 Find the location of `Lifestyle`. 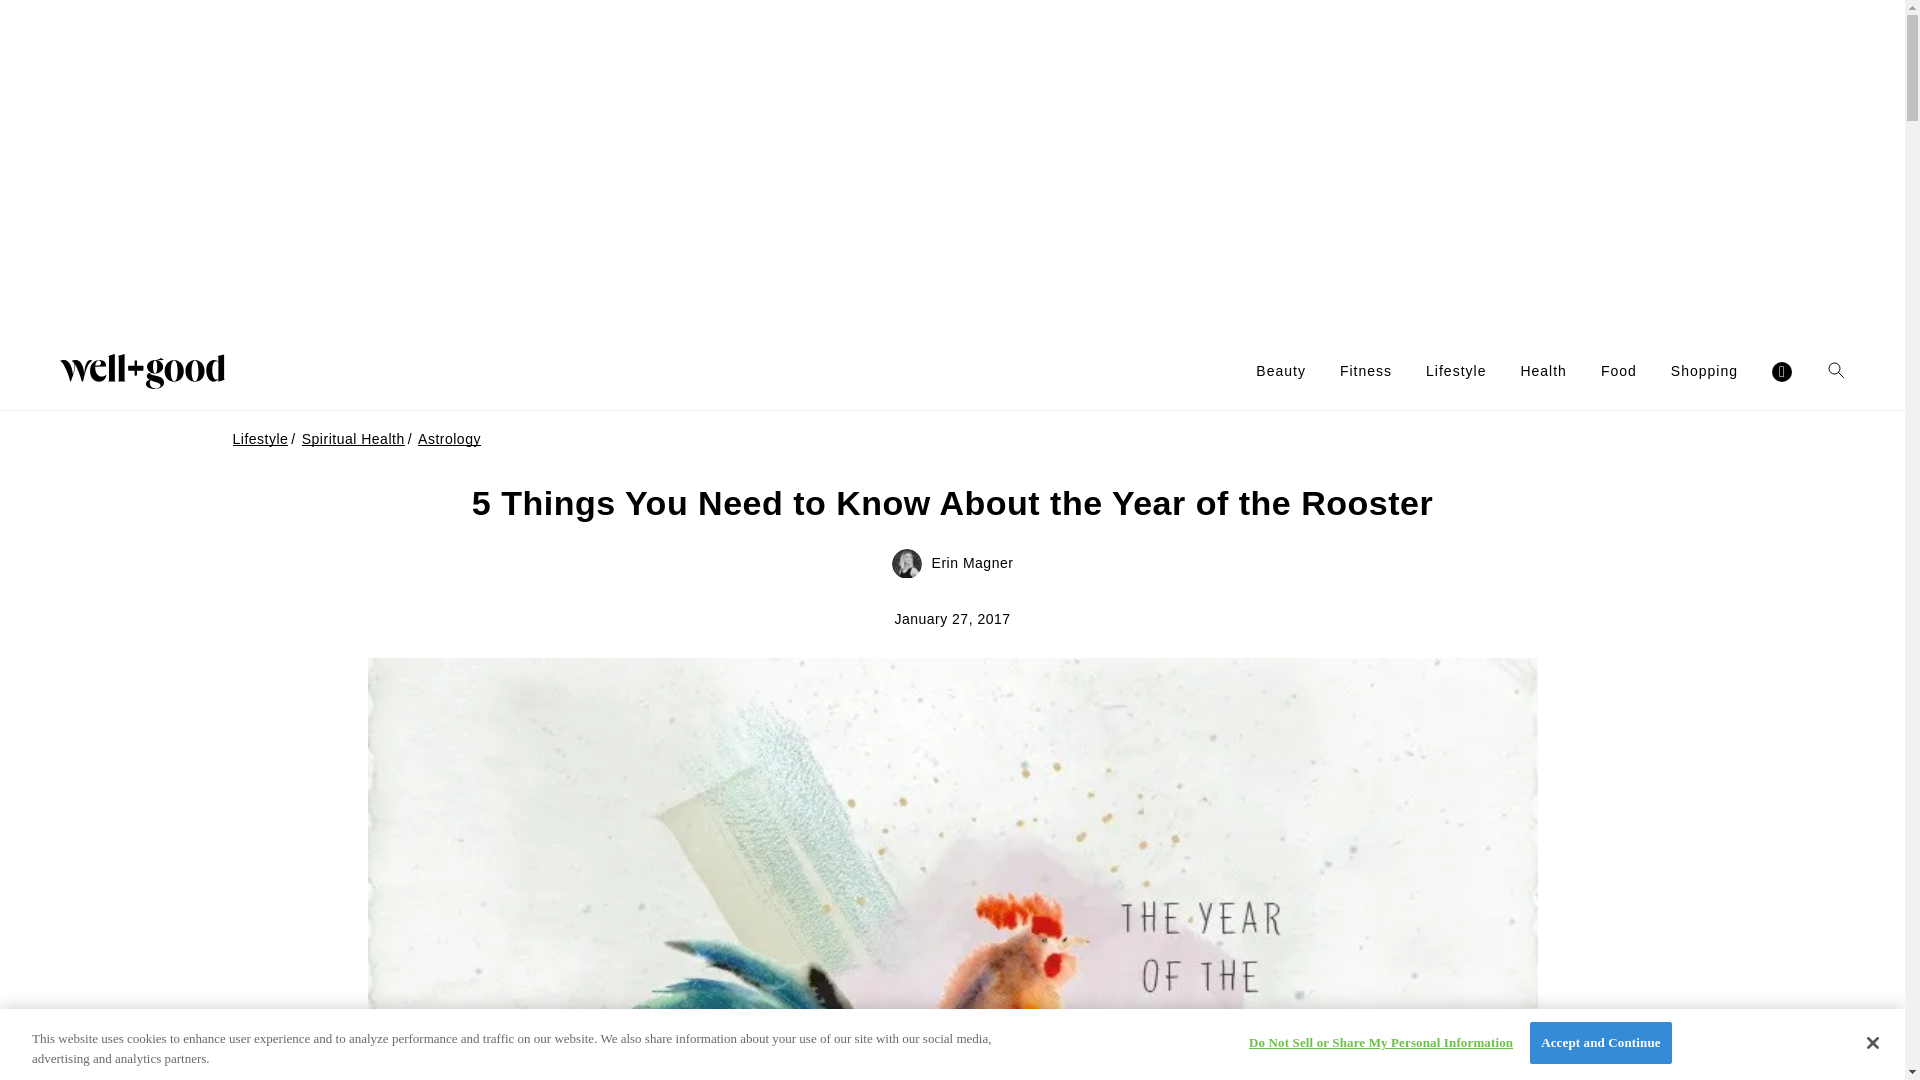

Lifestyle is located at coordinates (1456, 371).